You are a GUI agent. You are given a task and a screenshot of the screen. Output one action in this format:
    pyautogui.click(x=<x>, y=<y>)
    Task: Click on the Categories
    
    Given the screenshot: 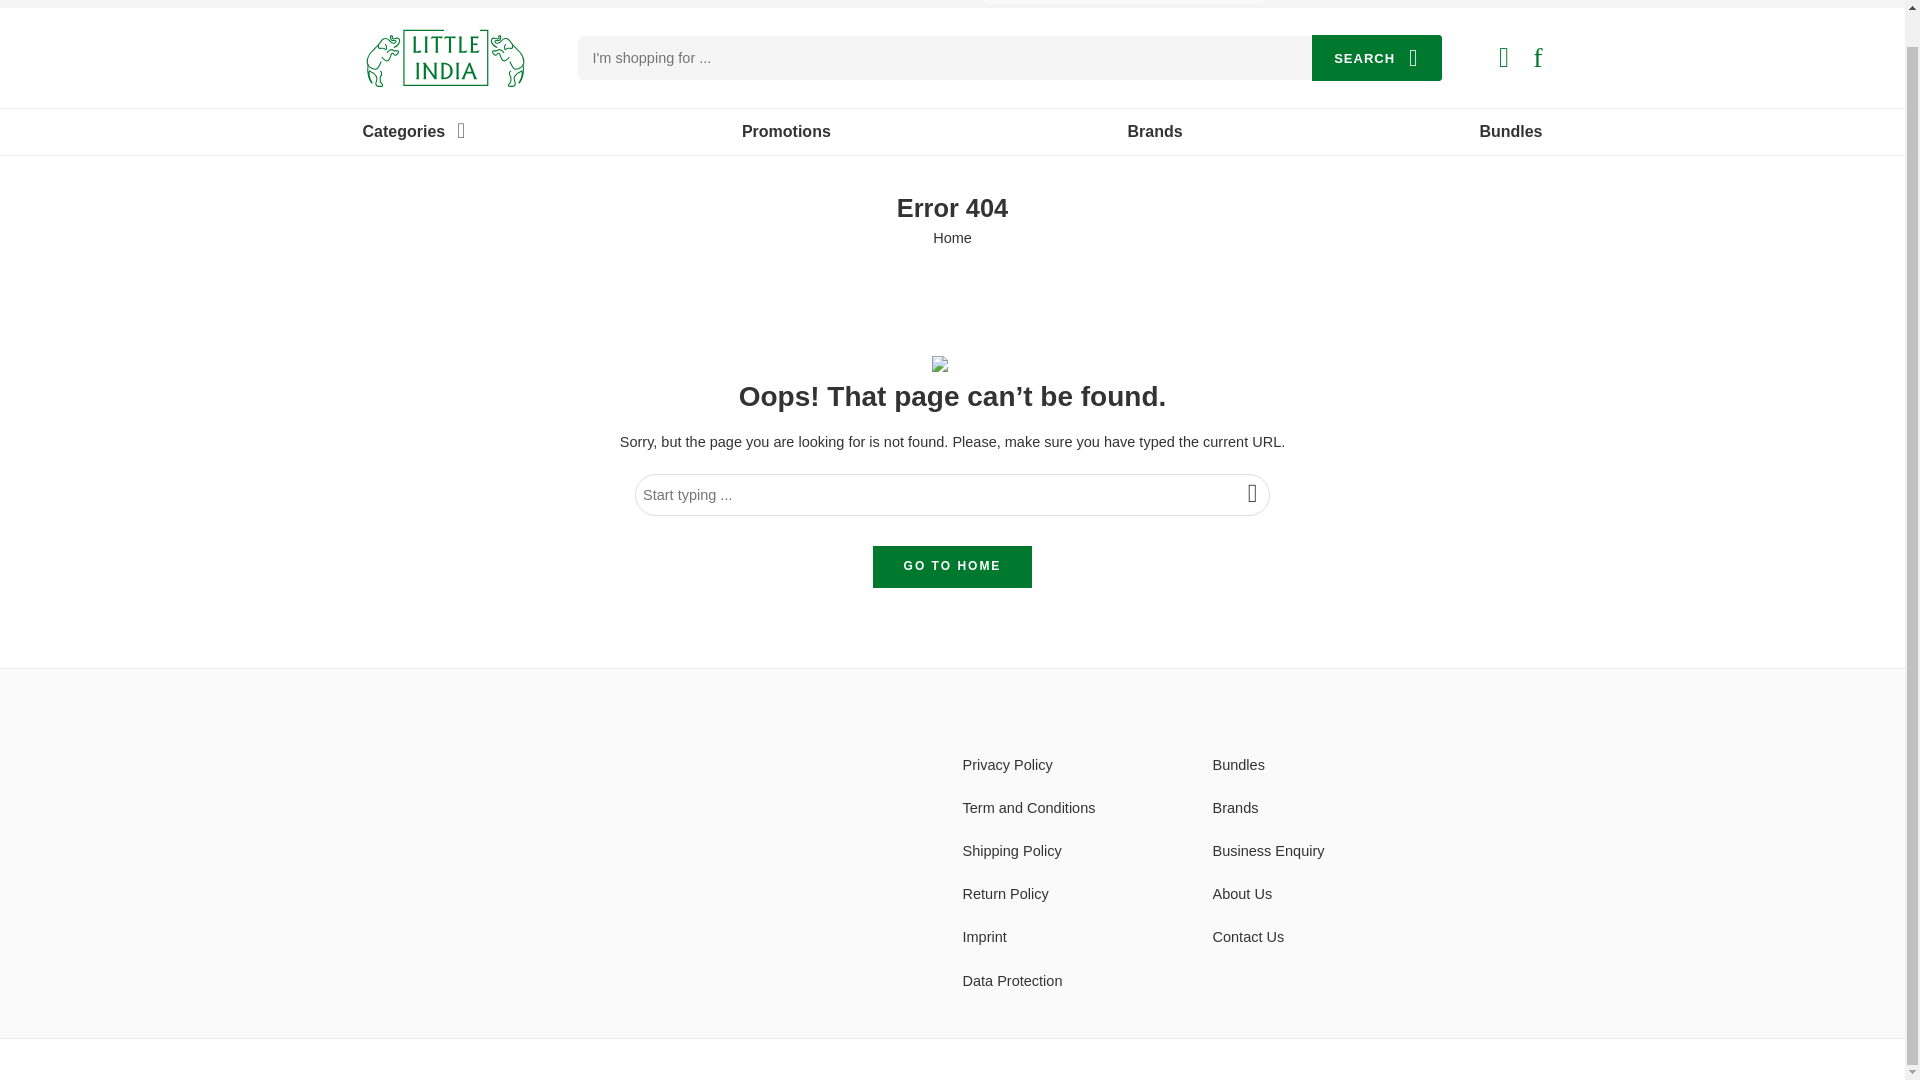 What is the action you would take?
    pyautogui.click(x=404, y=132)
    